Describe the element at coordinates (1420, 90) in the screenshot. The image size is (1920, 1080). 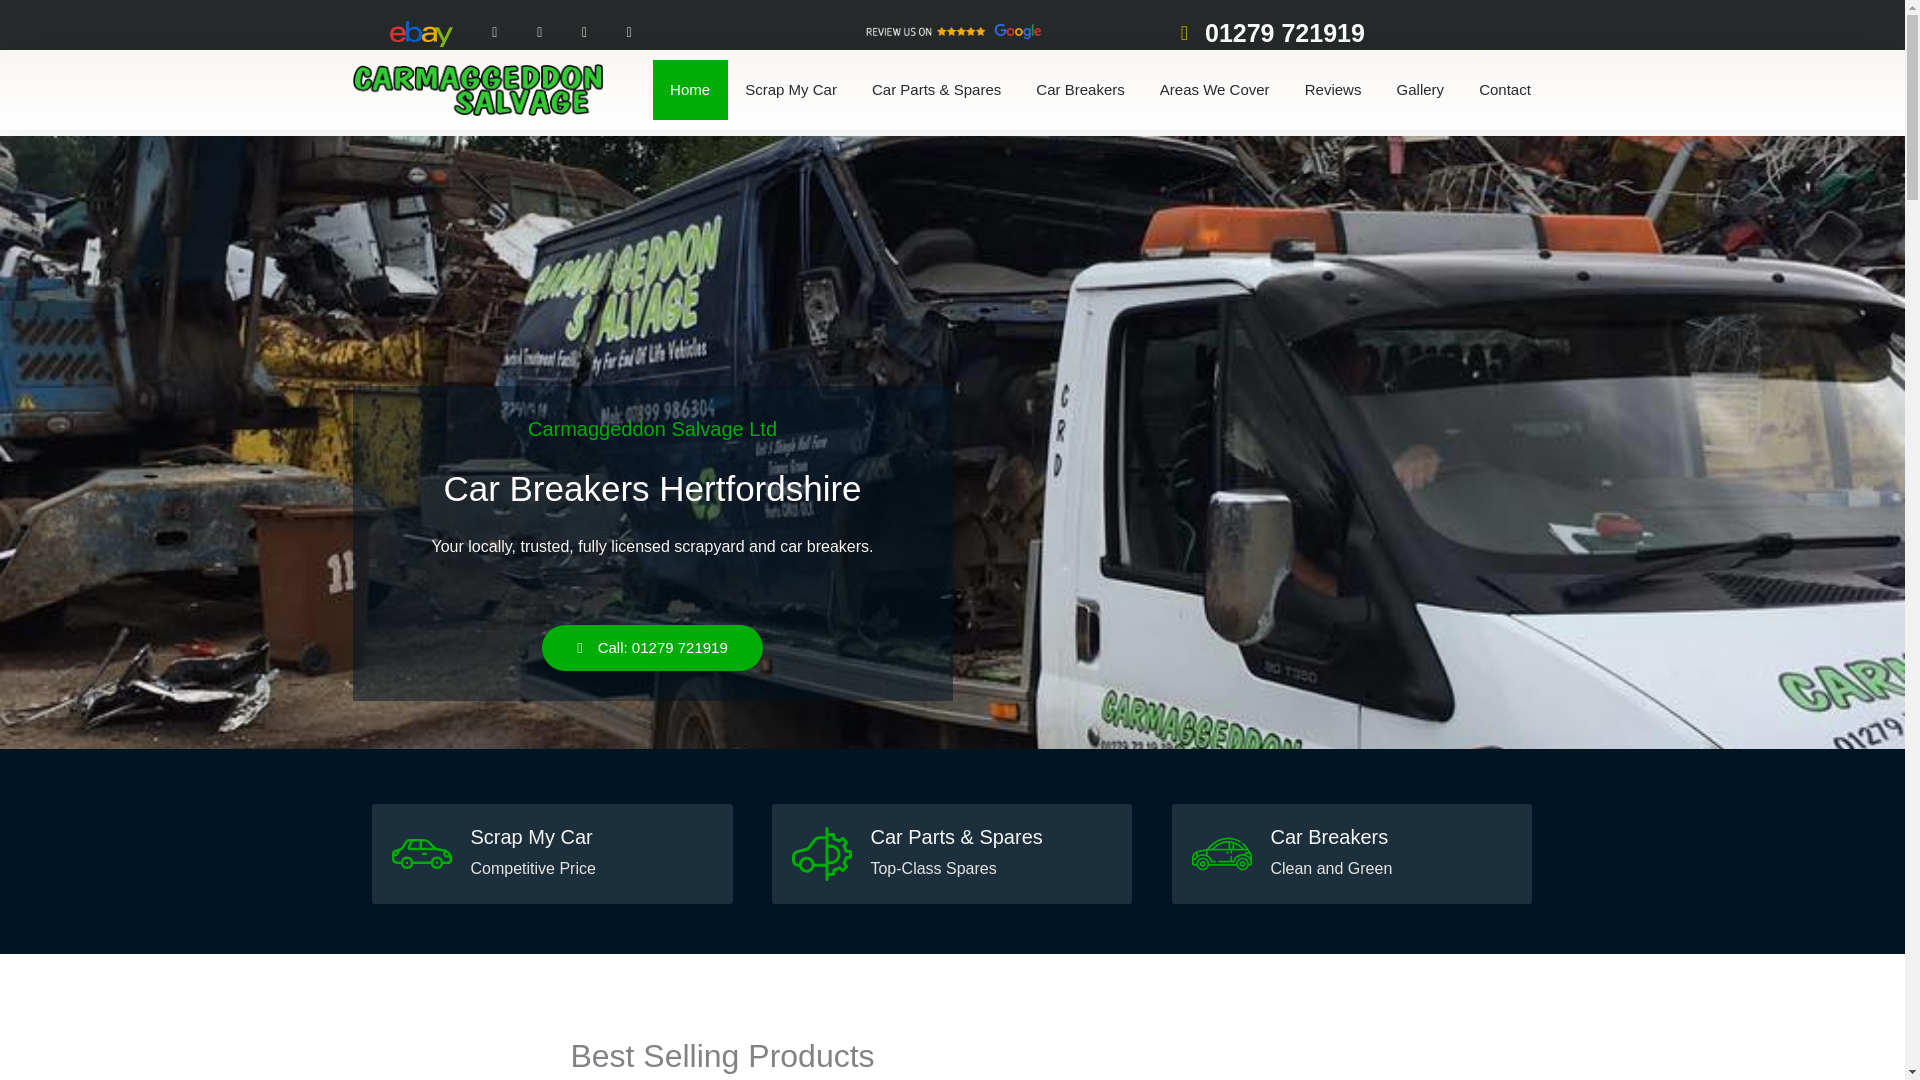
I see `Gallery` at that location.